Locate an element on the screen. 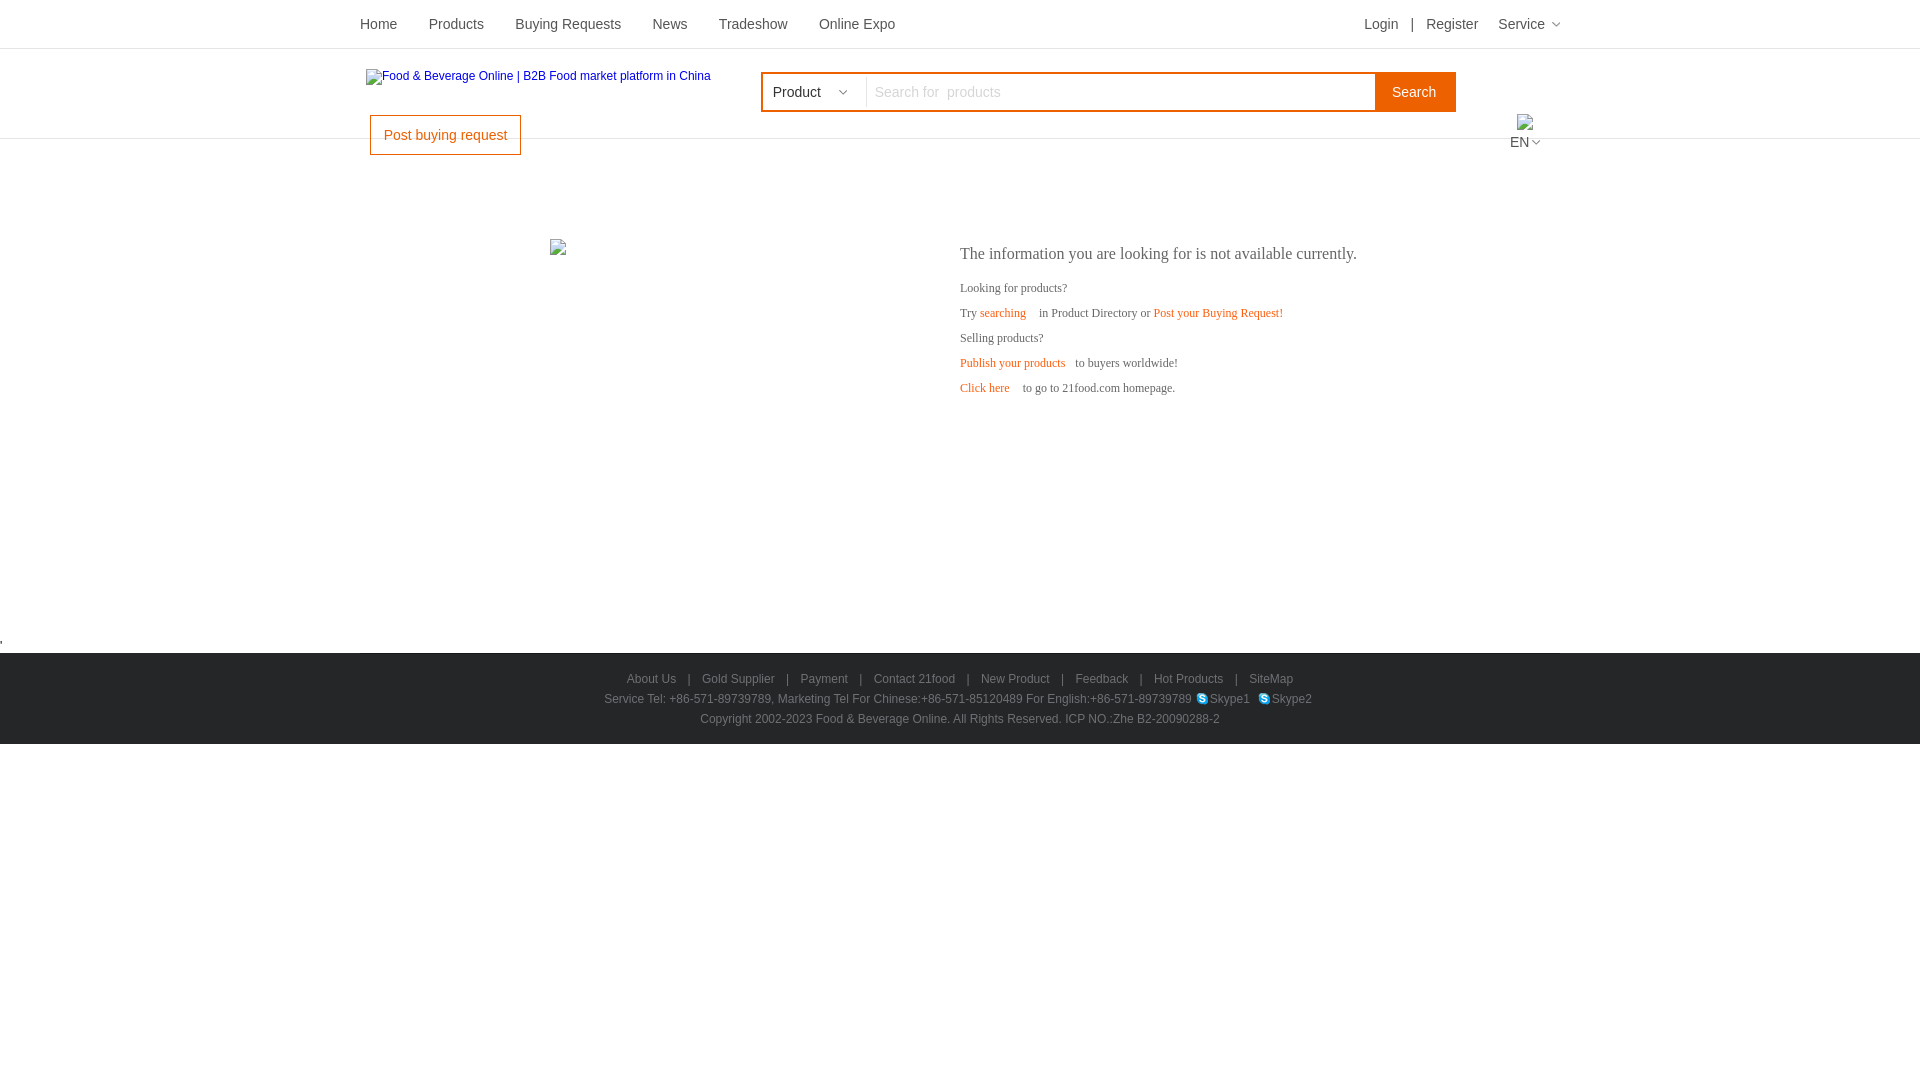  Buying Requests is located at coordinates (568, 24).